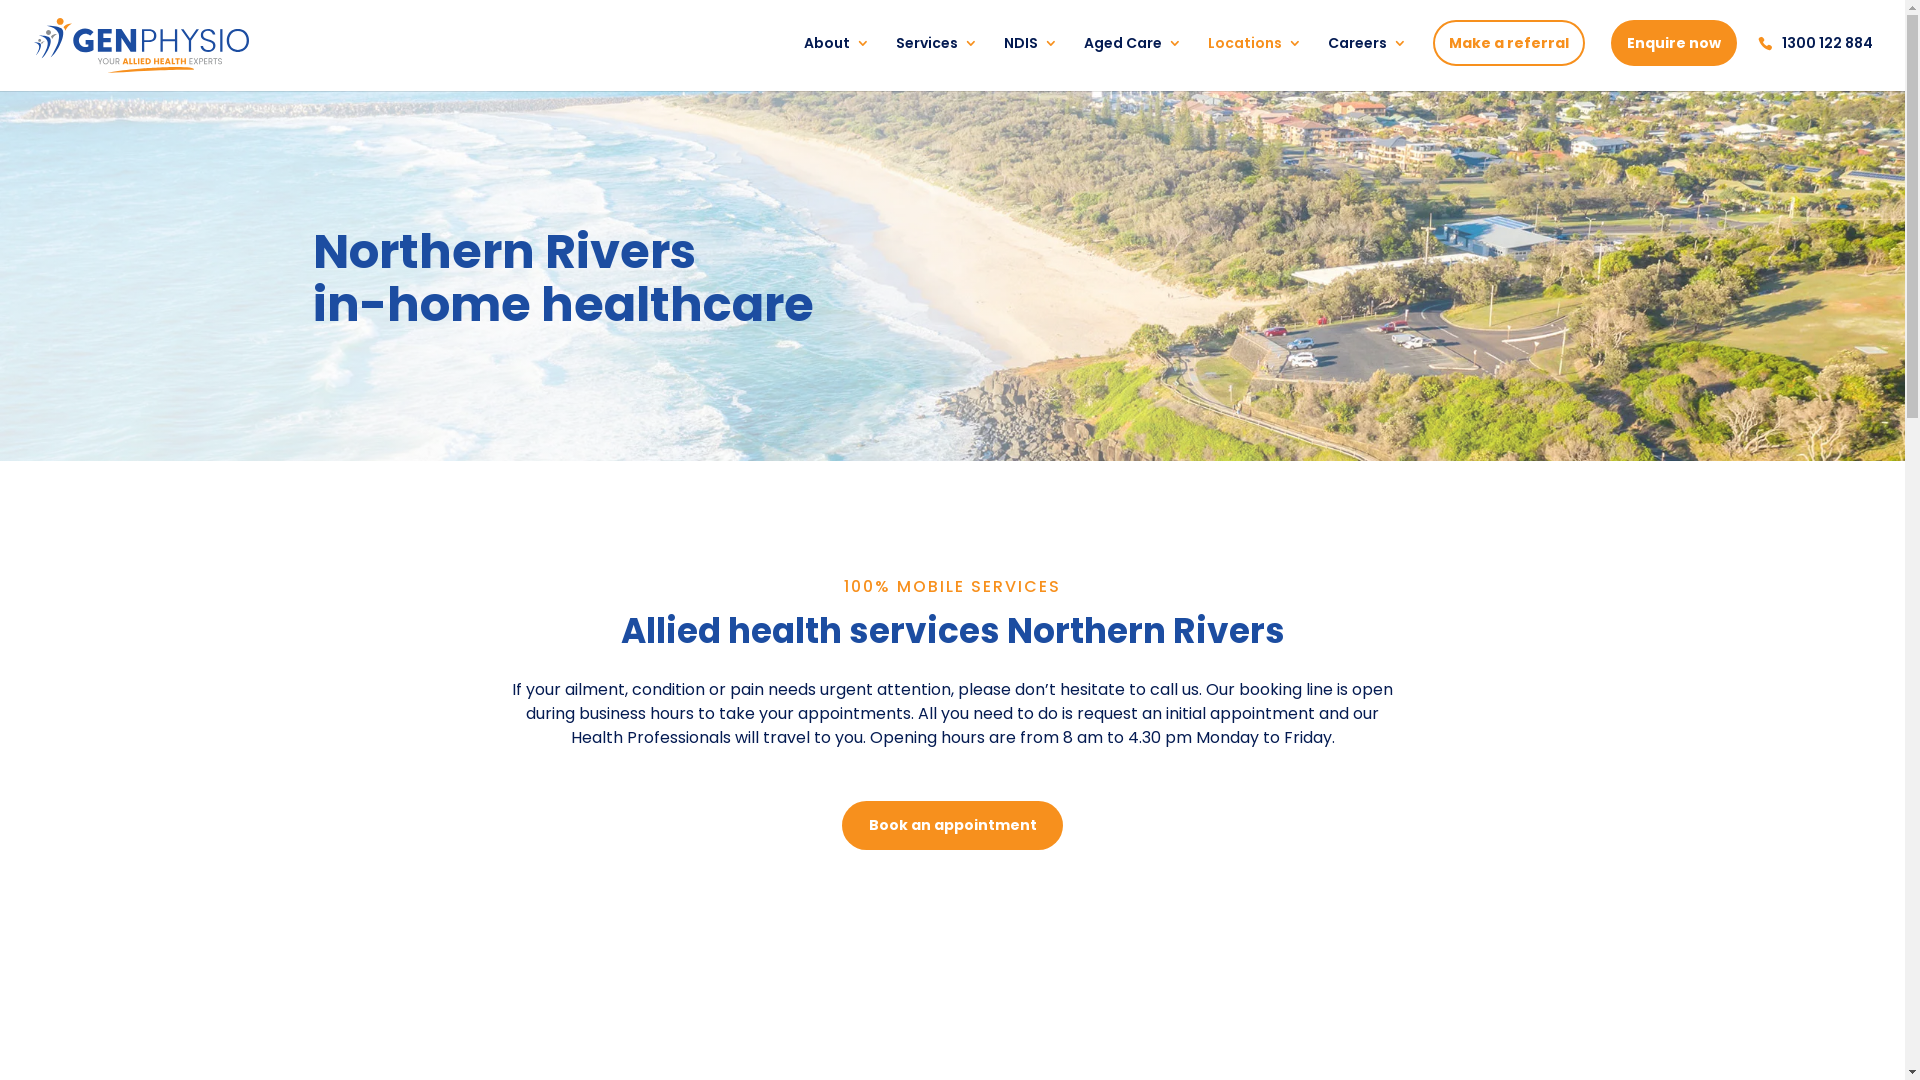 The image size is (1920, 1080). What do you see at coordinates (837, 63) in the screenshot?
I see `About` at bounding box center [837, 63].